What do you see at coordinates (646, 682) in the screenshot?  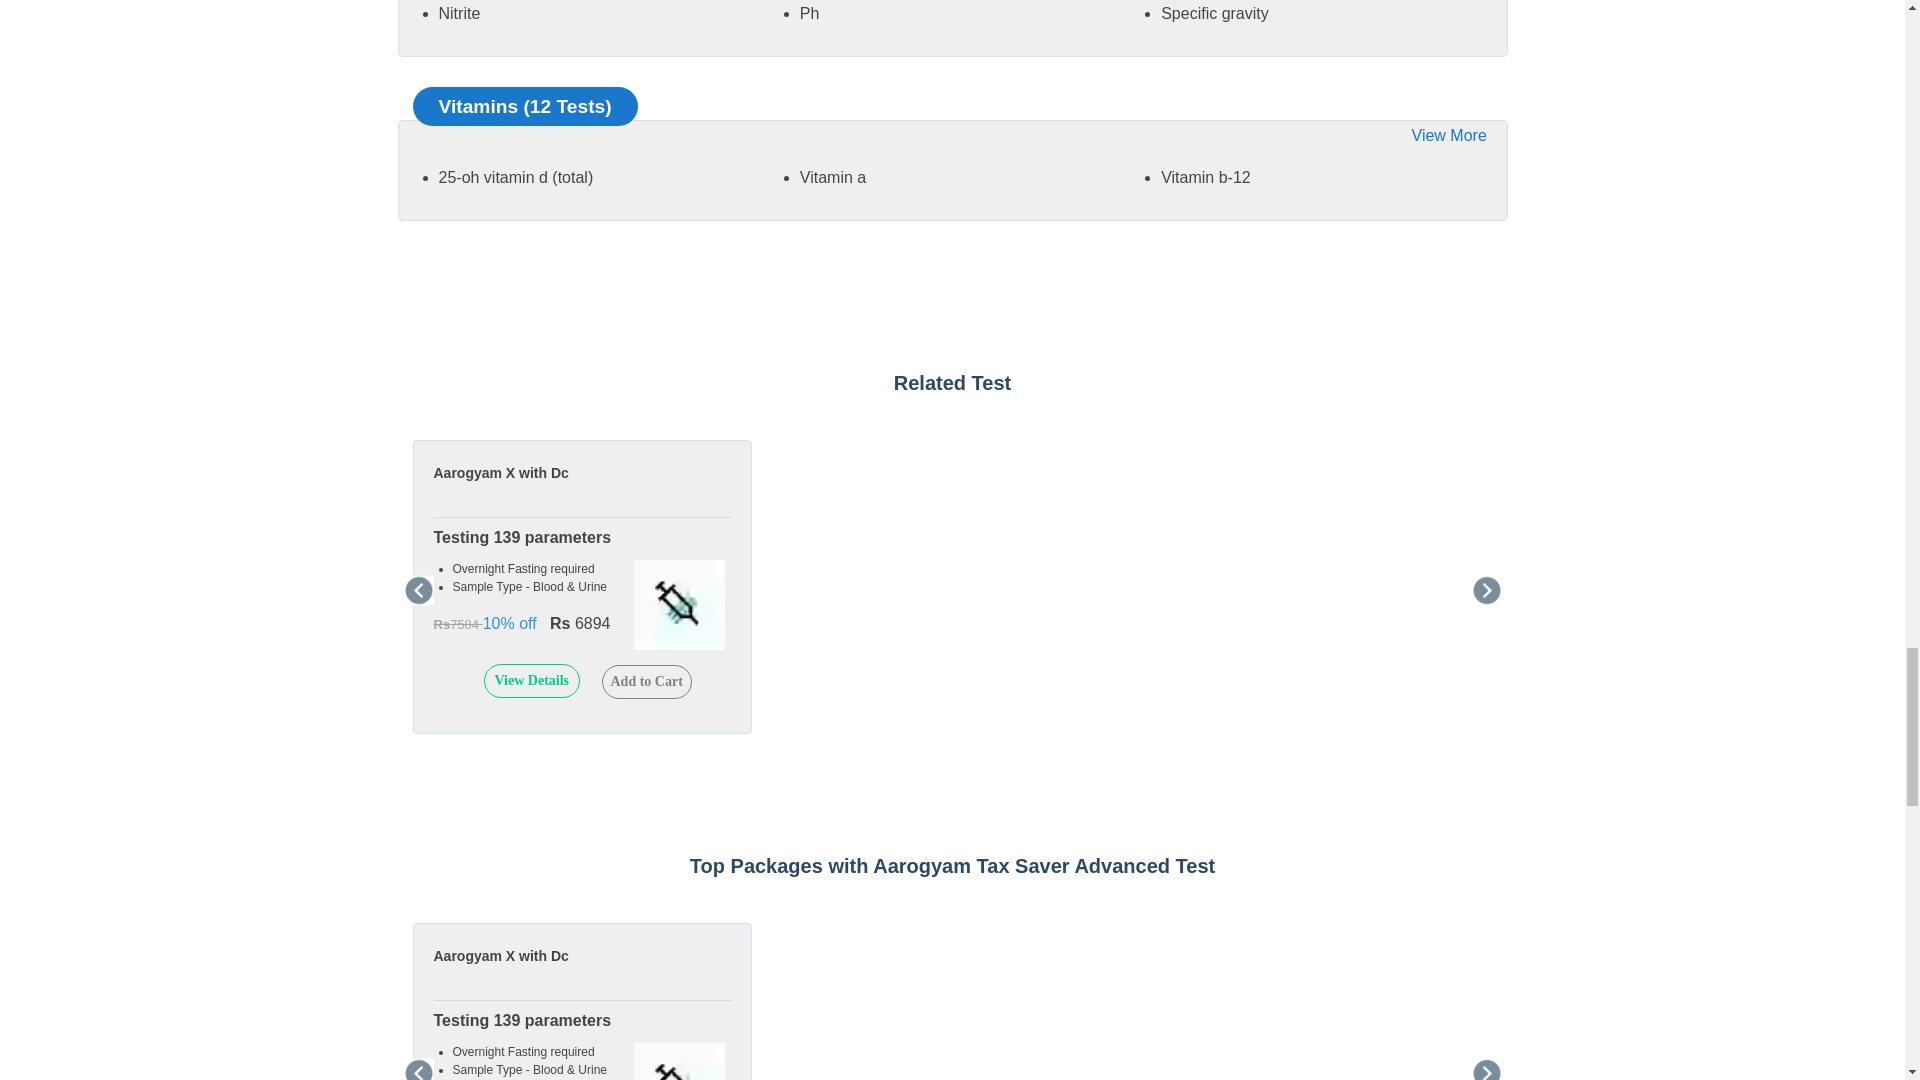 I see `Add to Cart` at bounding box center [646, 682].